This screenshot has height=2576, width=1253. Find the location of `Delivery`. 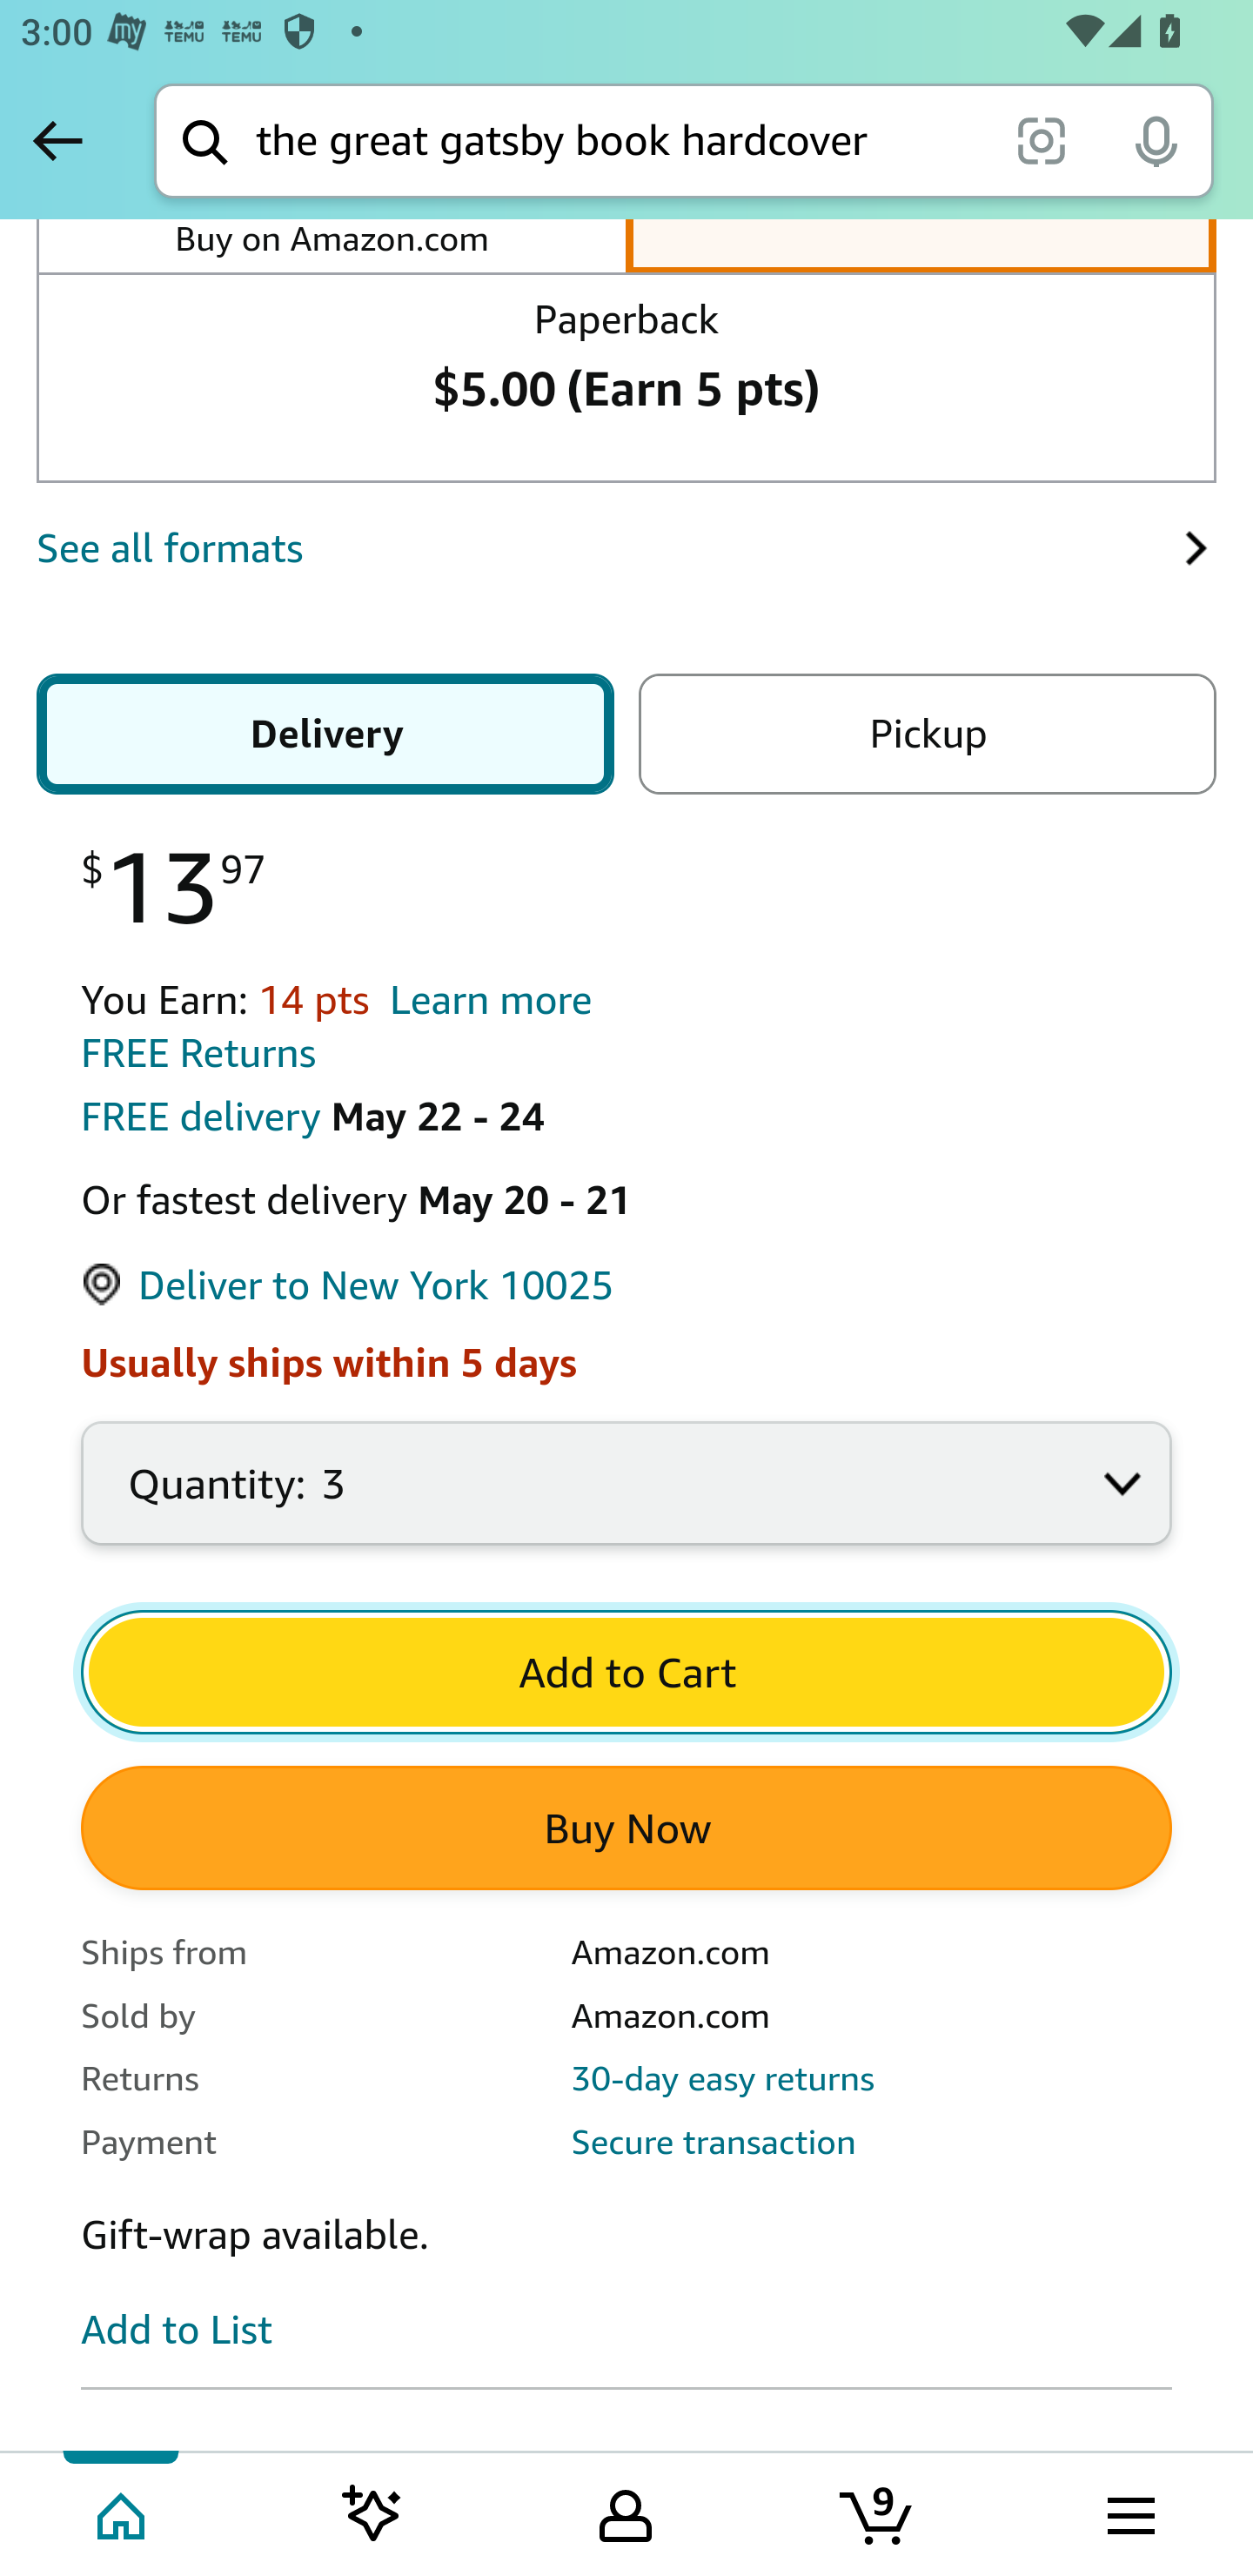

Delivery is located at coordinates (331, 734).